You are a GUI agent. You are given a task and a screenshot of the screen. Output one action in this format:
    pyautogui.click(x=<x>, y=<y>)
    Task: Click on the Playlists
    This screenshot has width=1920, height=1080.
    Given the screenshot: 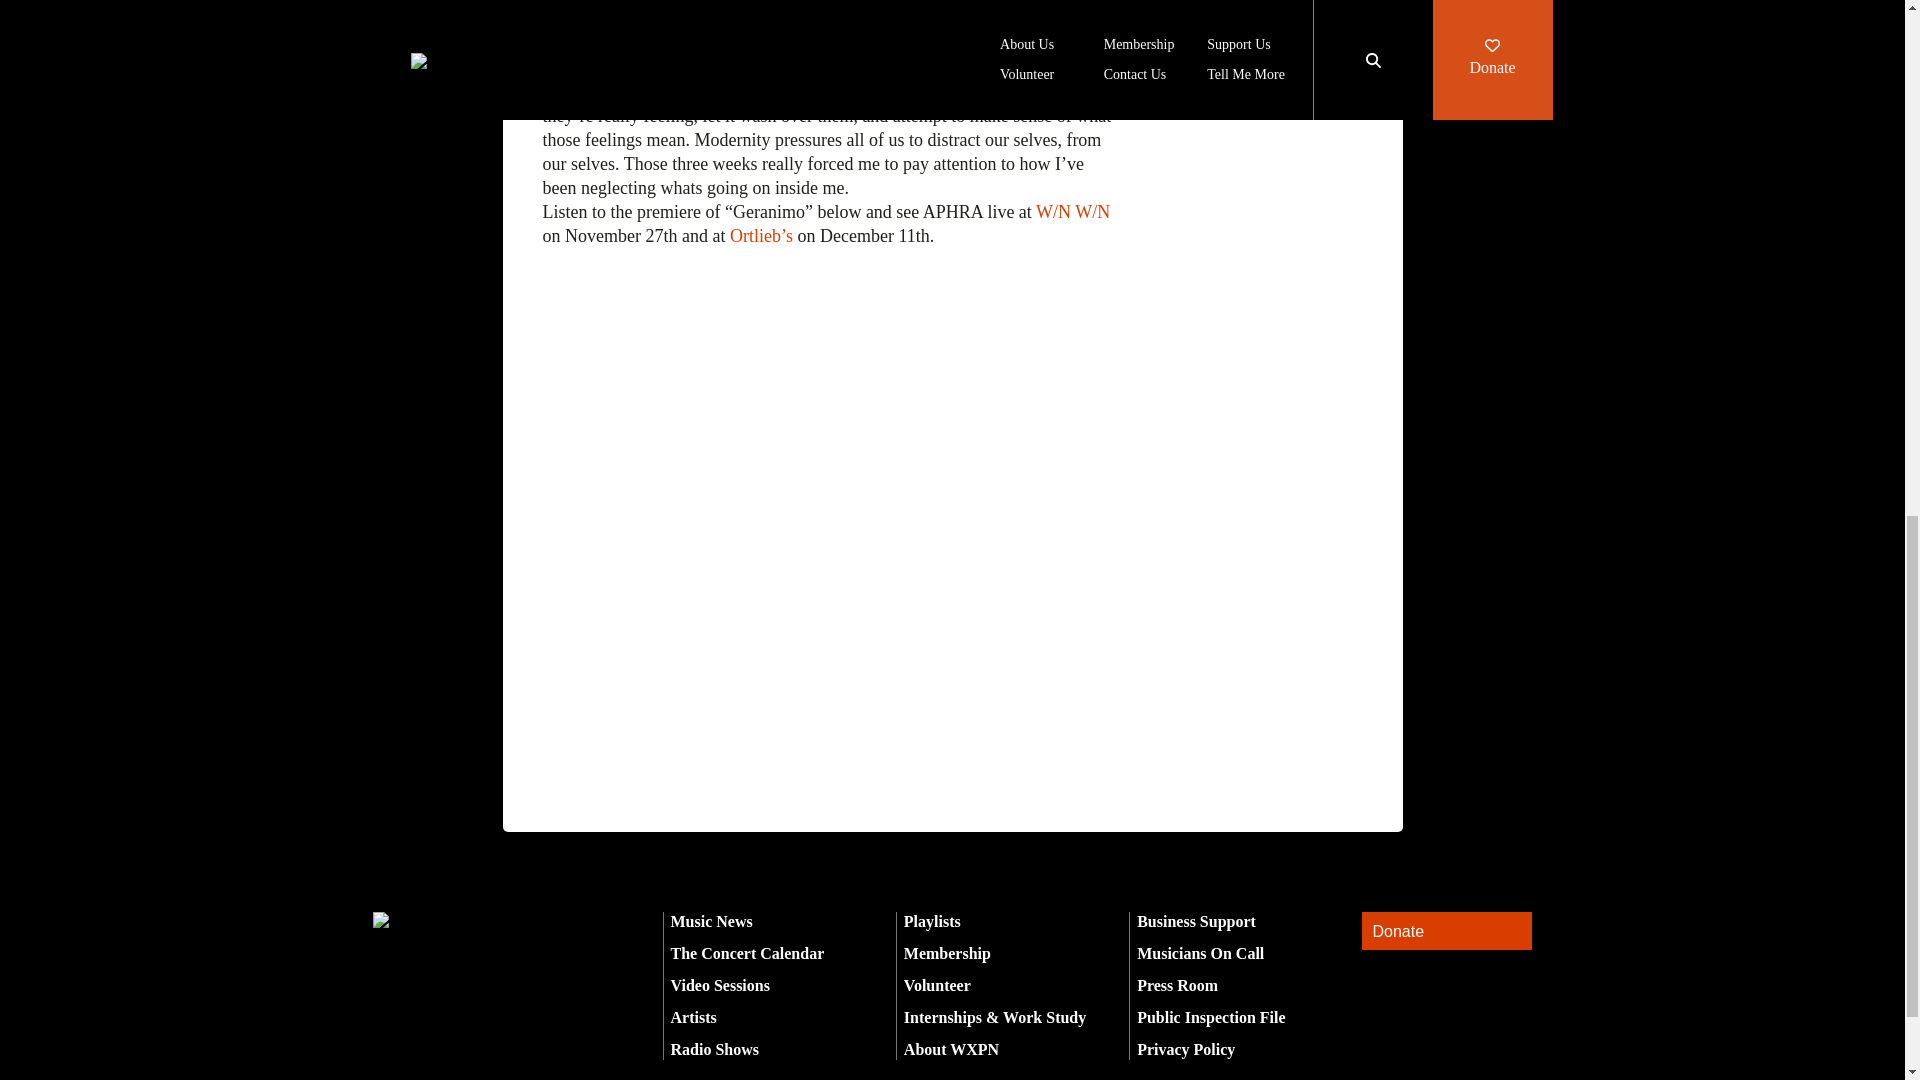 What is the action you would take?
    pyautogui.click(x=932, y=920)
    